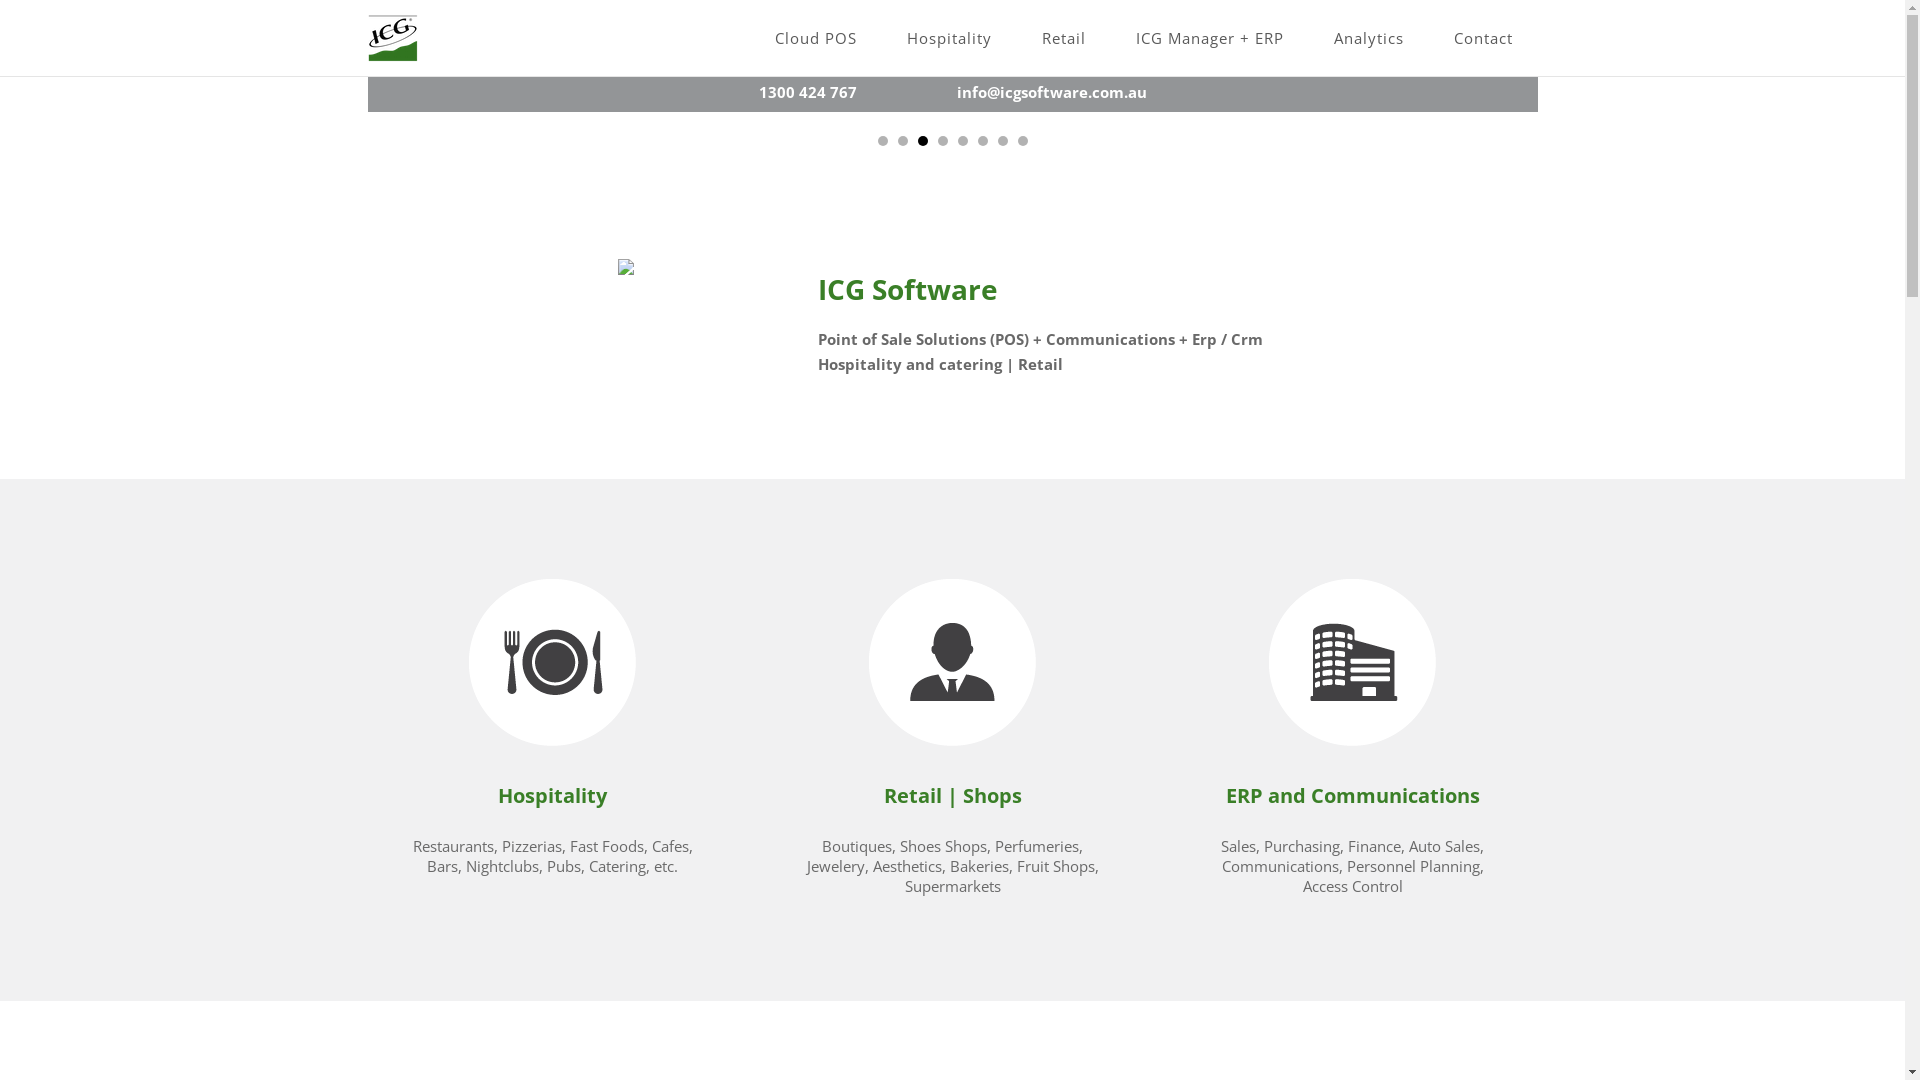 This screenshot has width=1920, height=1080. I want to click on Cloud POS, so click(816, 38).